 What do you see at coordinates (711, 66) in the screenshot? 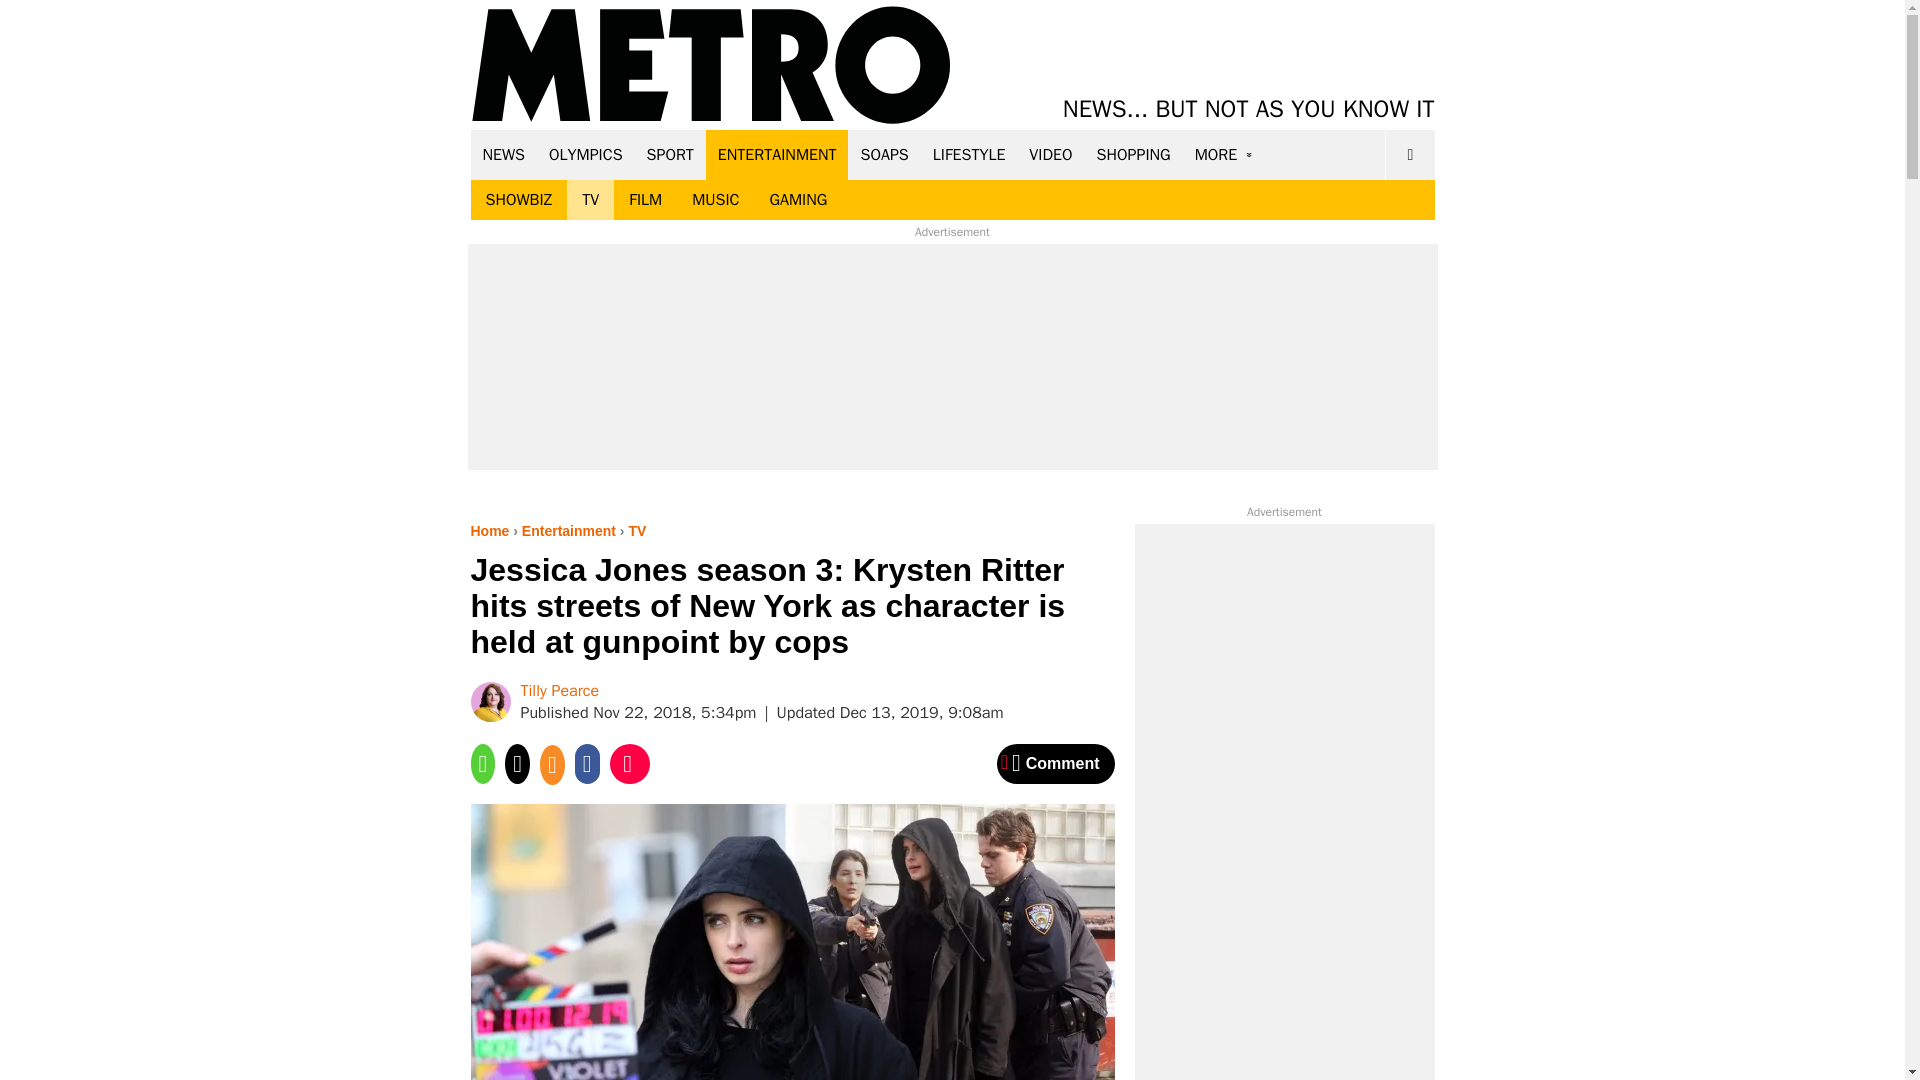
I see `Metro` at bounding box center [711, 66].